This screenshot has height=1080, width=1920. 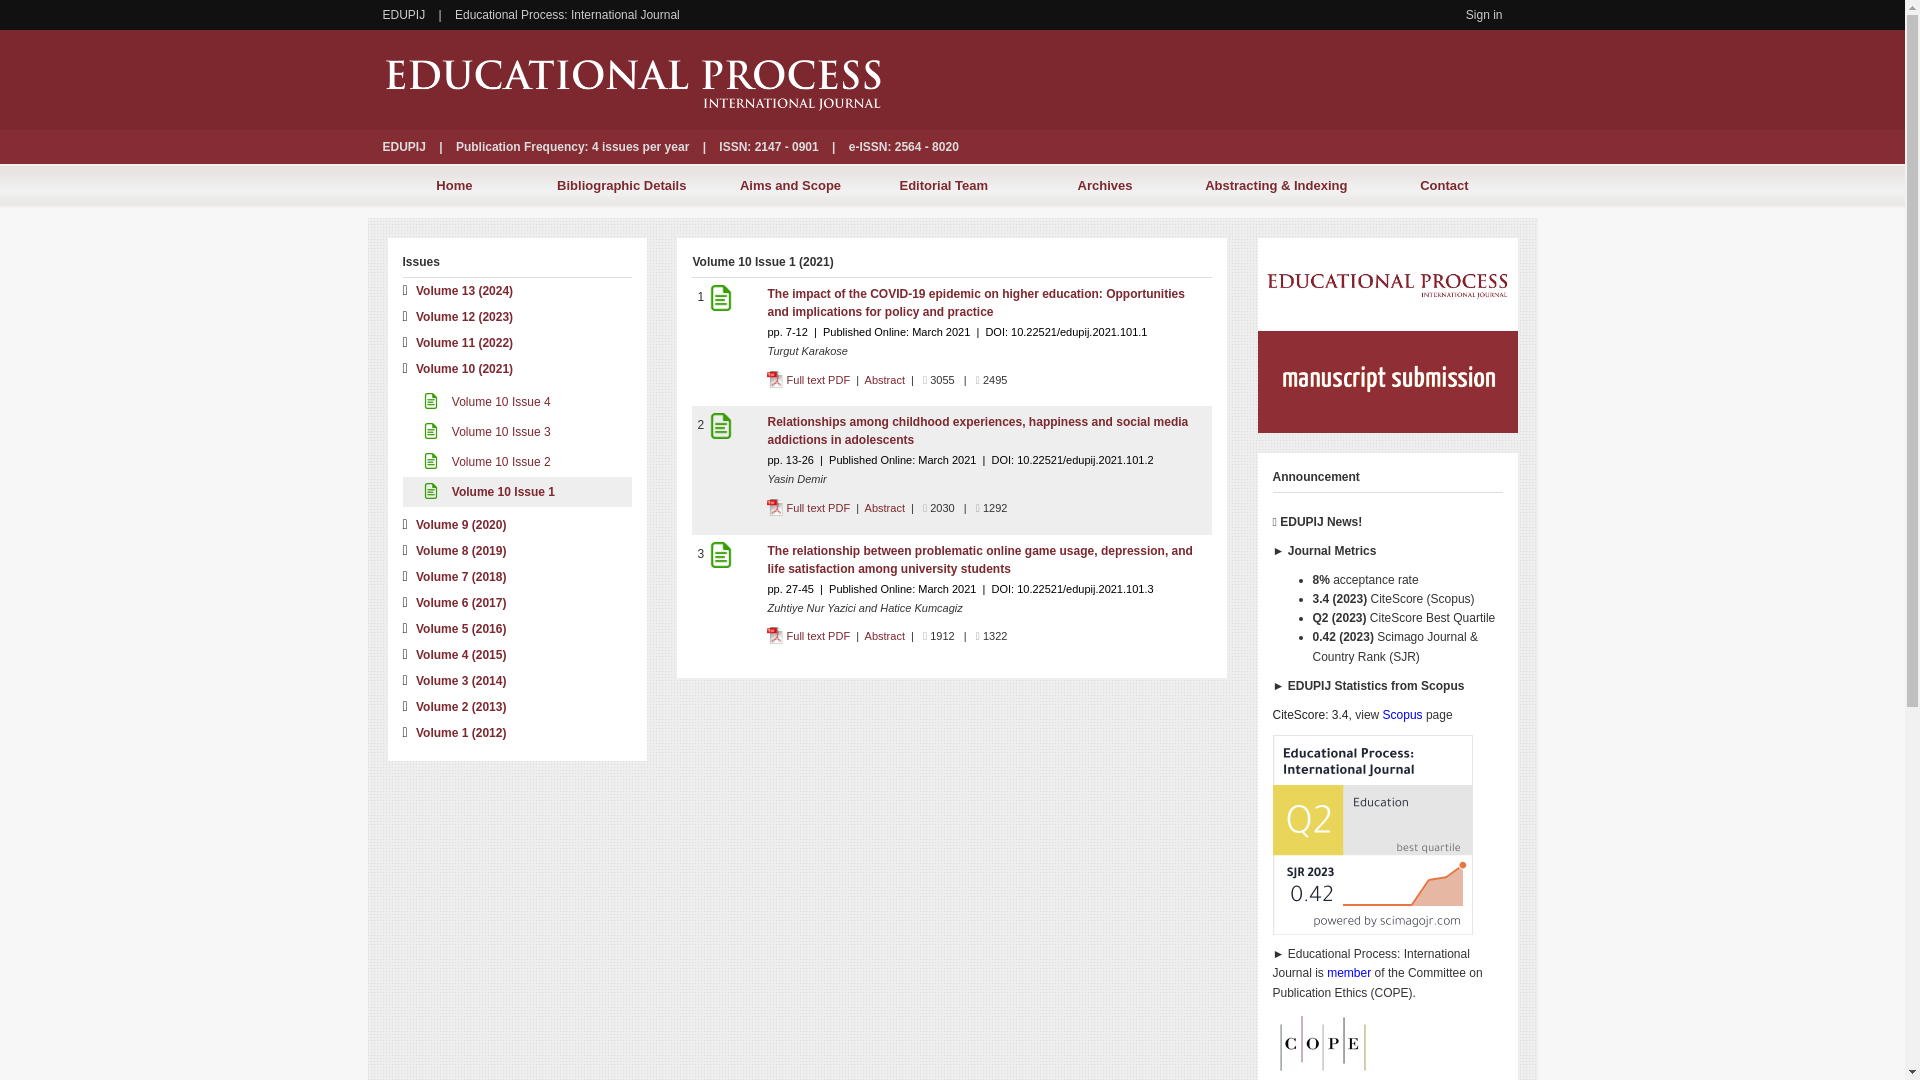 I want to click on Archives, so click(x=1104, y=186).